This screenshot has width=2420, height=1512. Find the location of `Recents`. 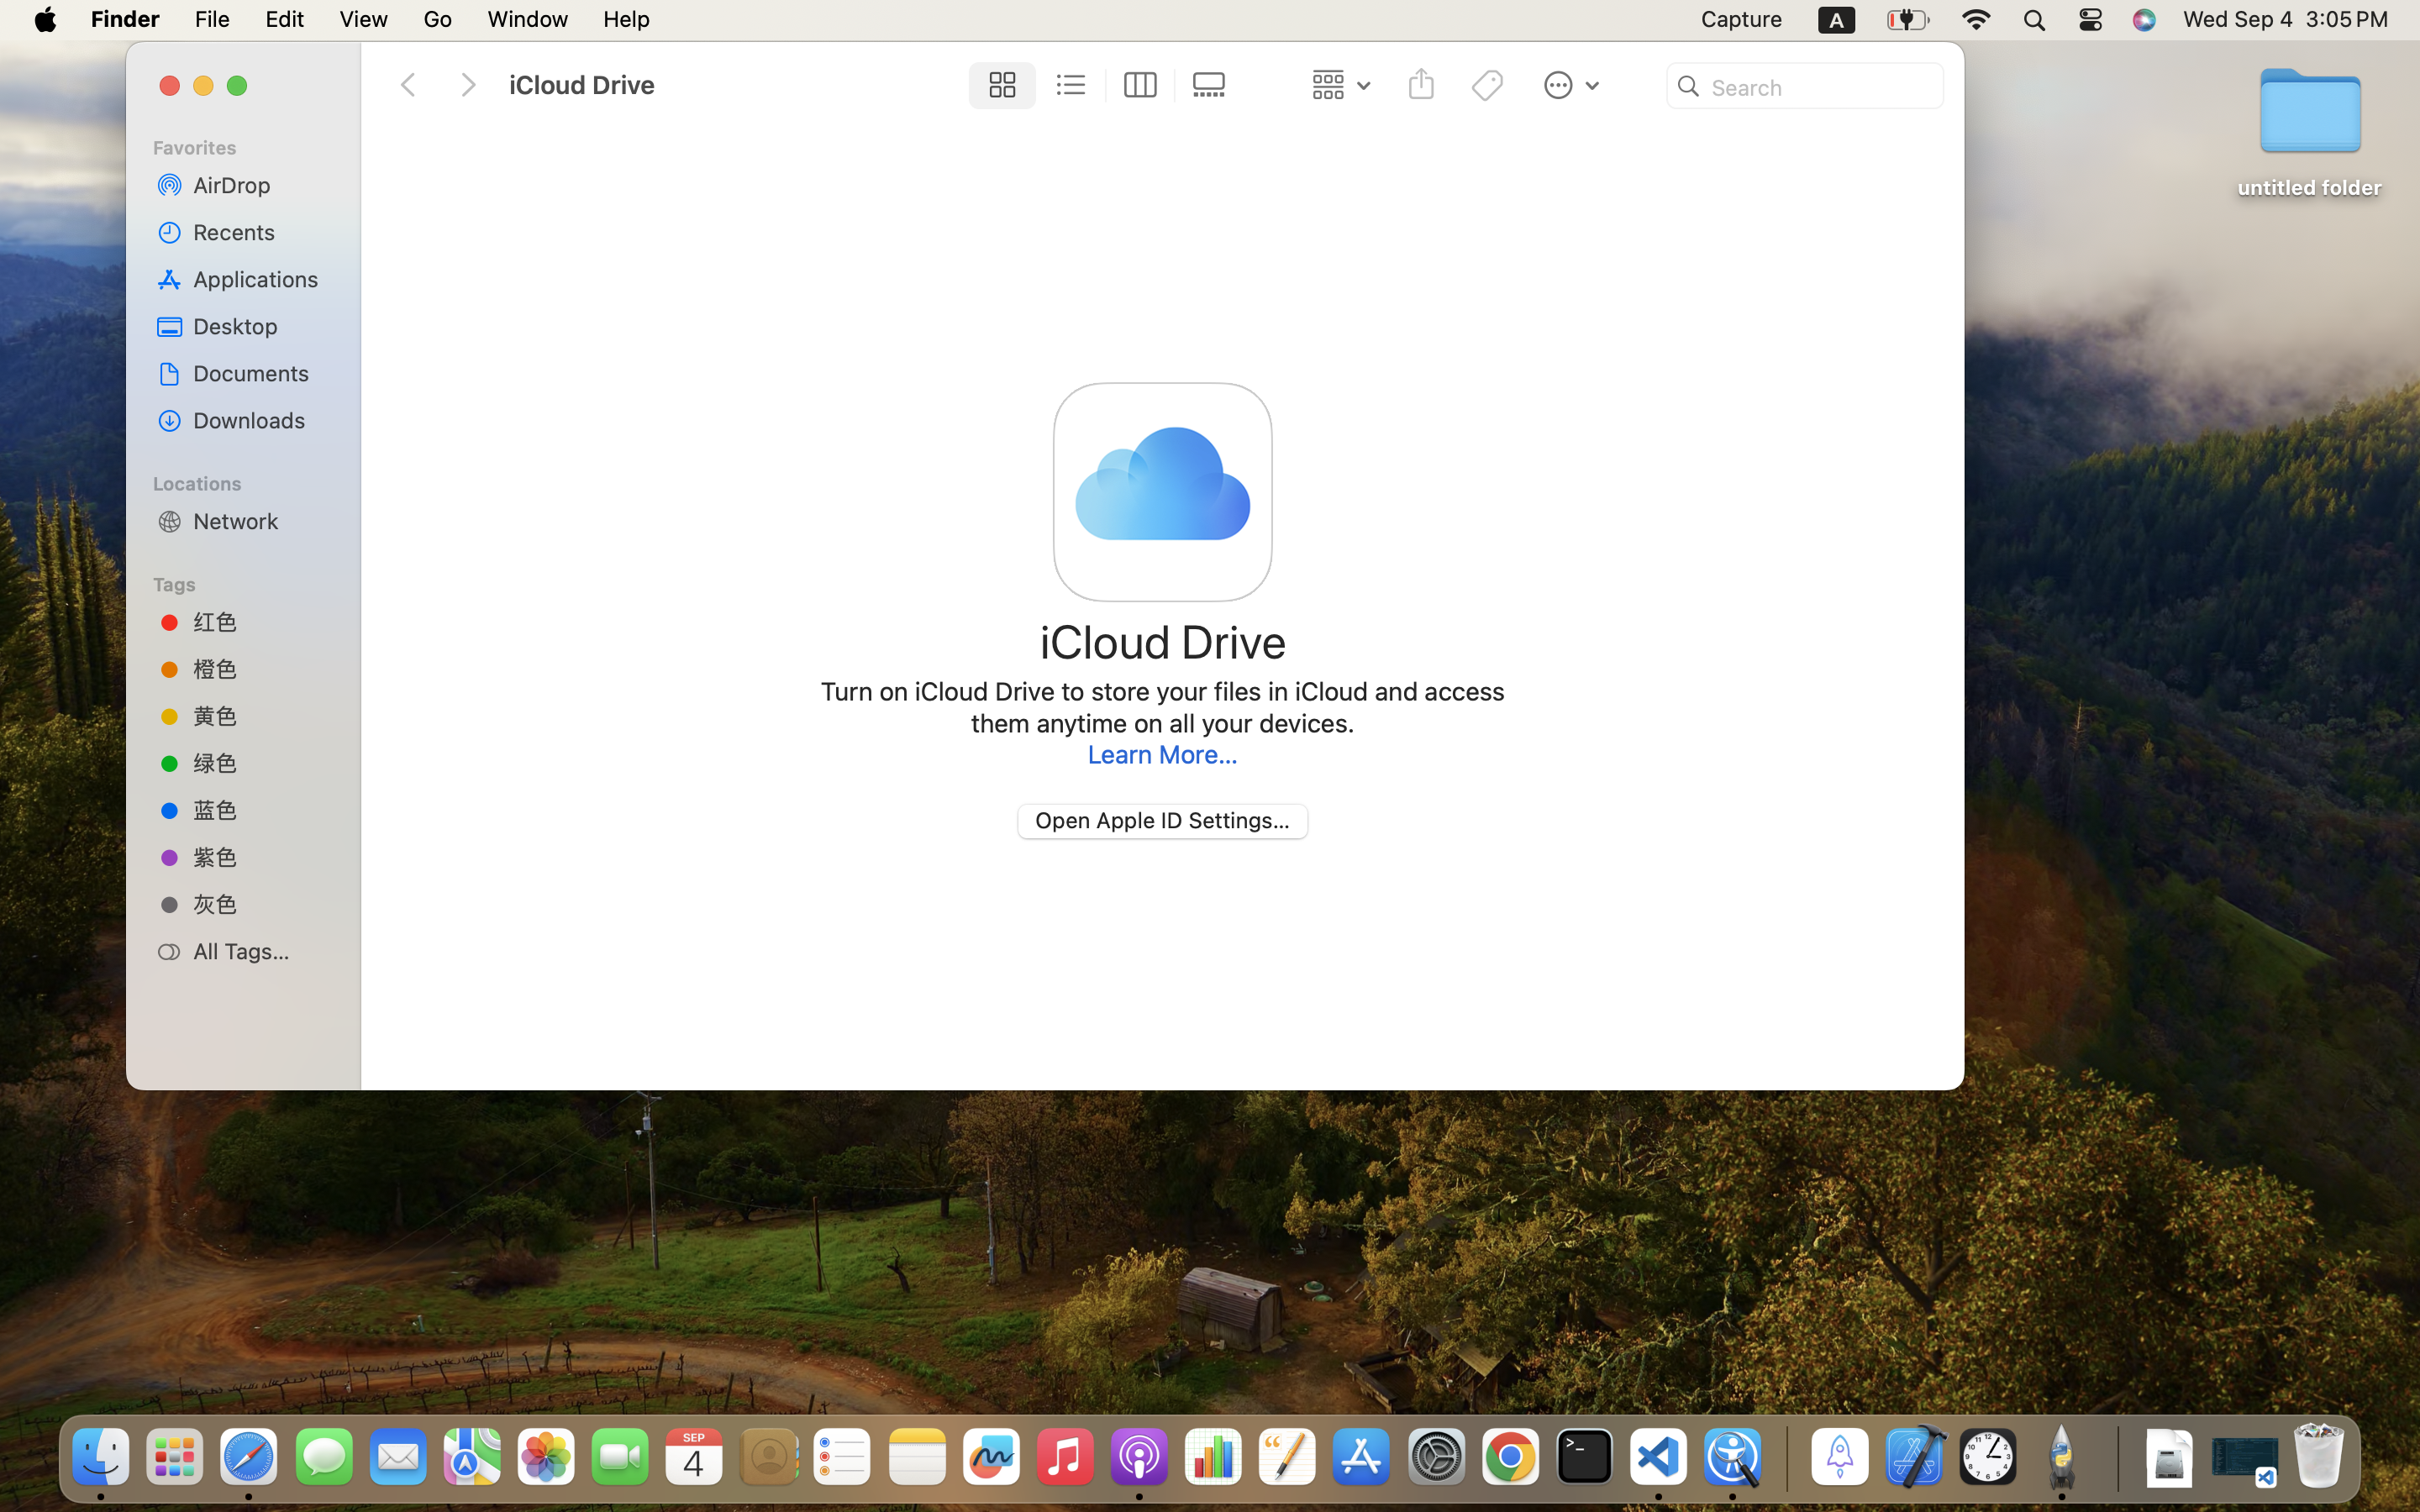

Recents is located at coordinates (261, 232).